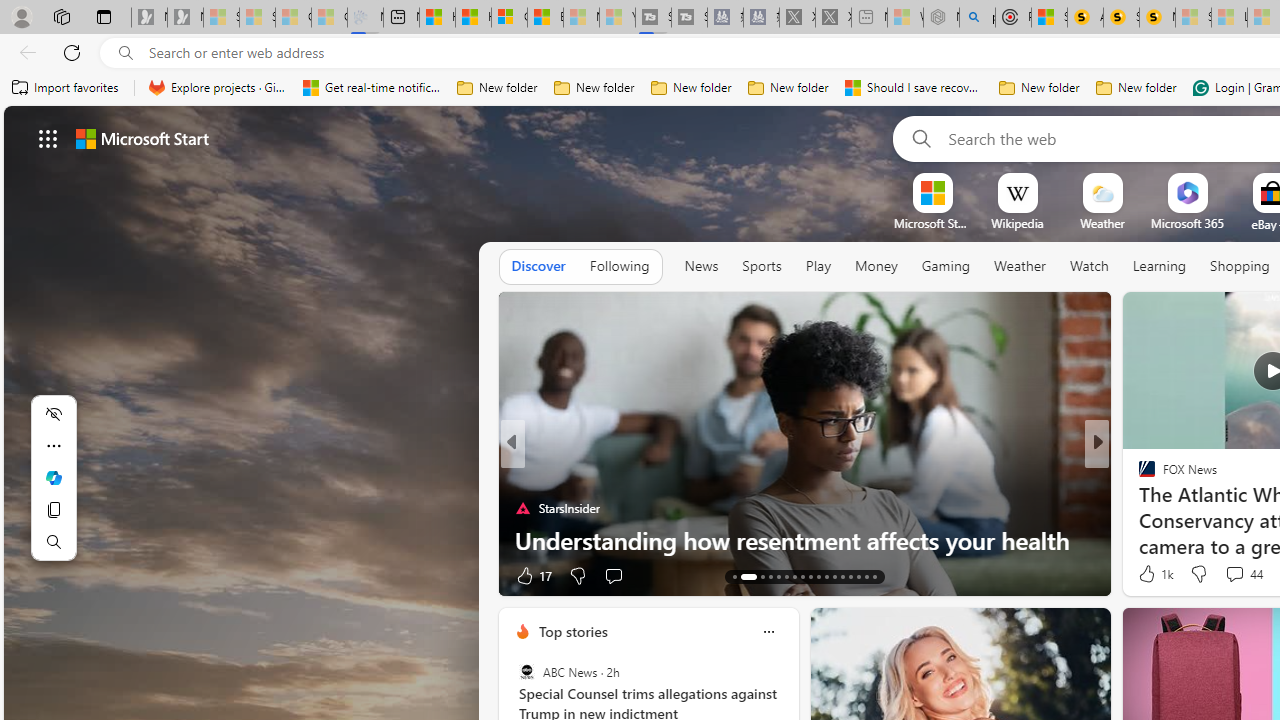 Image resolution: width=1280 pixels, height=720 pixels. What do you see at coordinates (734, 576) in the screenshot?
I see `AutomationID: tab-13` at bounding box center [734, 576].